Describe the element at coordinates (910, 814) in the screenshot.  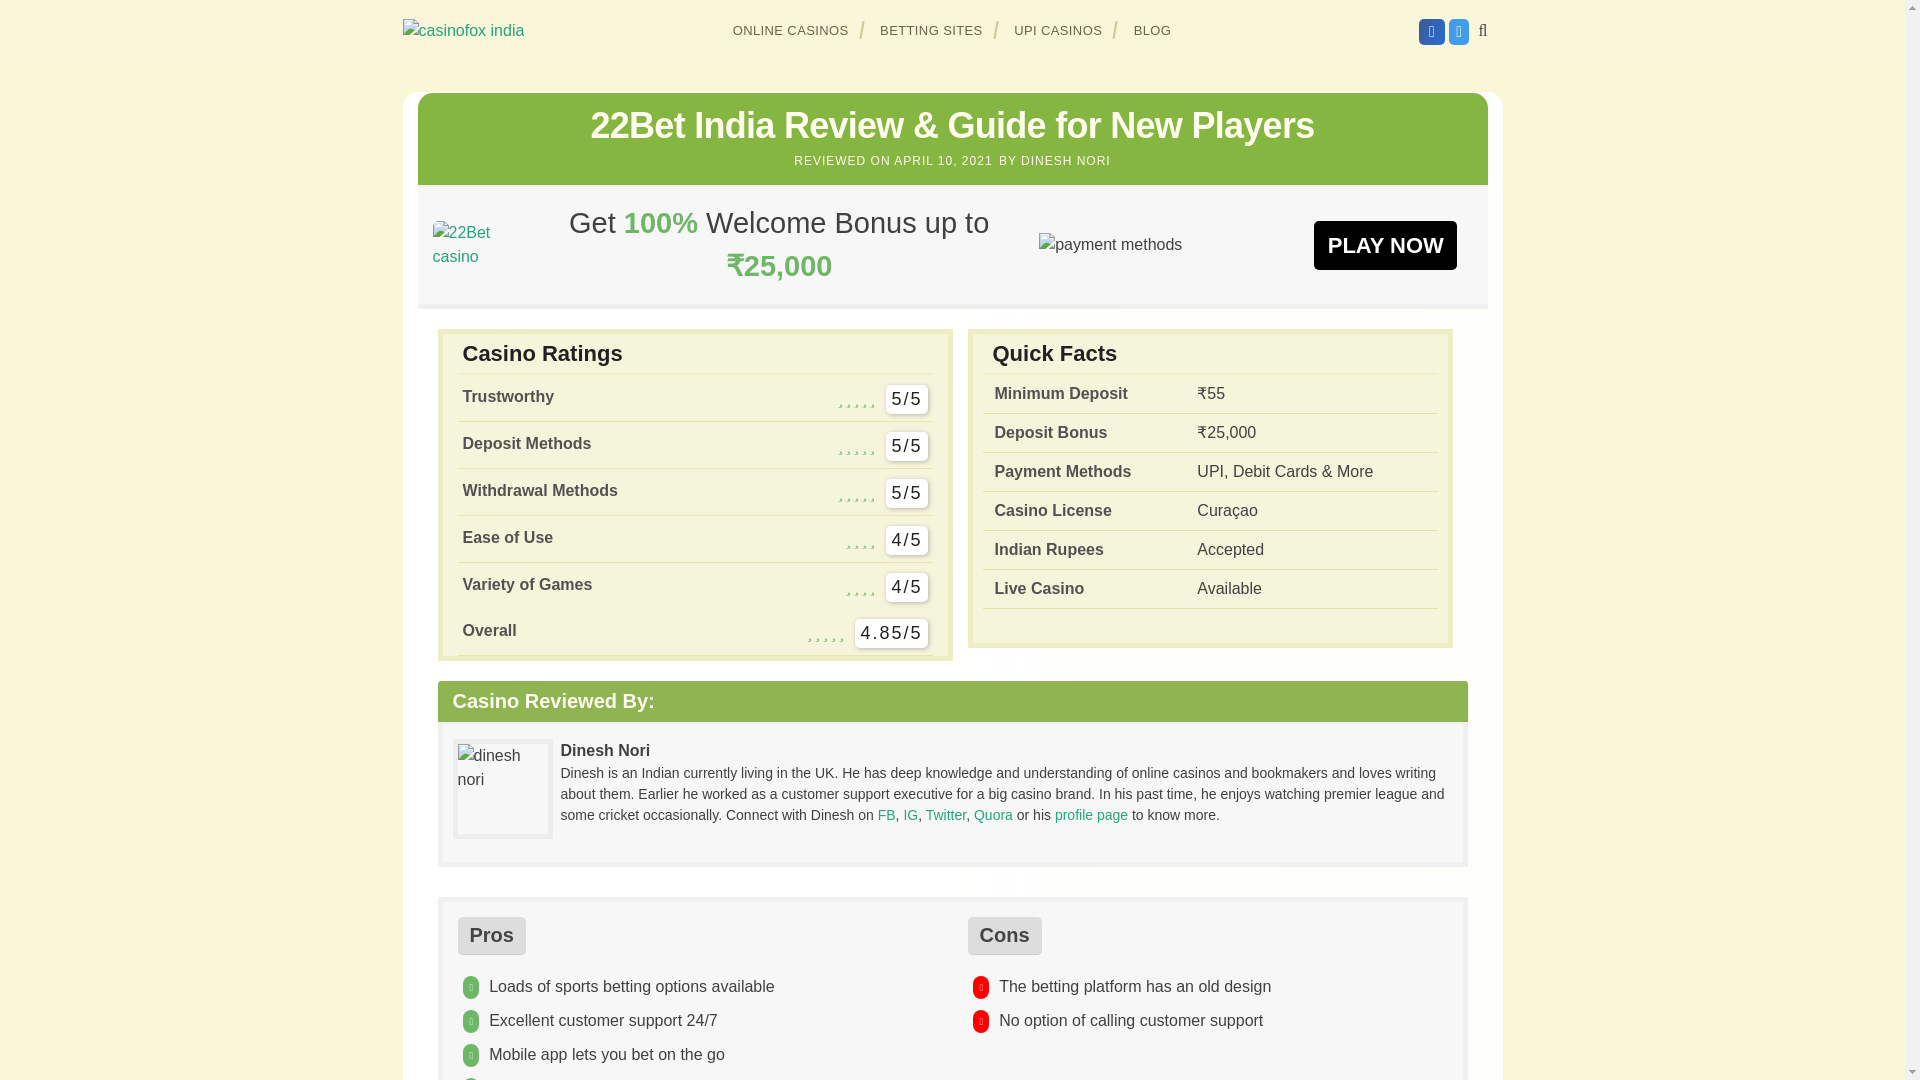
I see `IG` at that location.